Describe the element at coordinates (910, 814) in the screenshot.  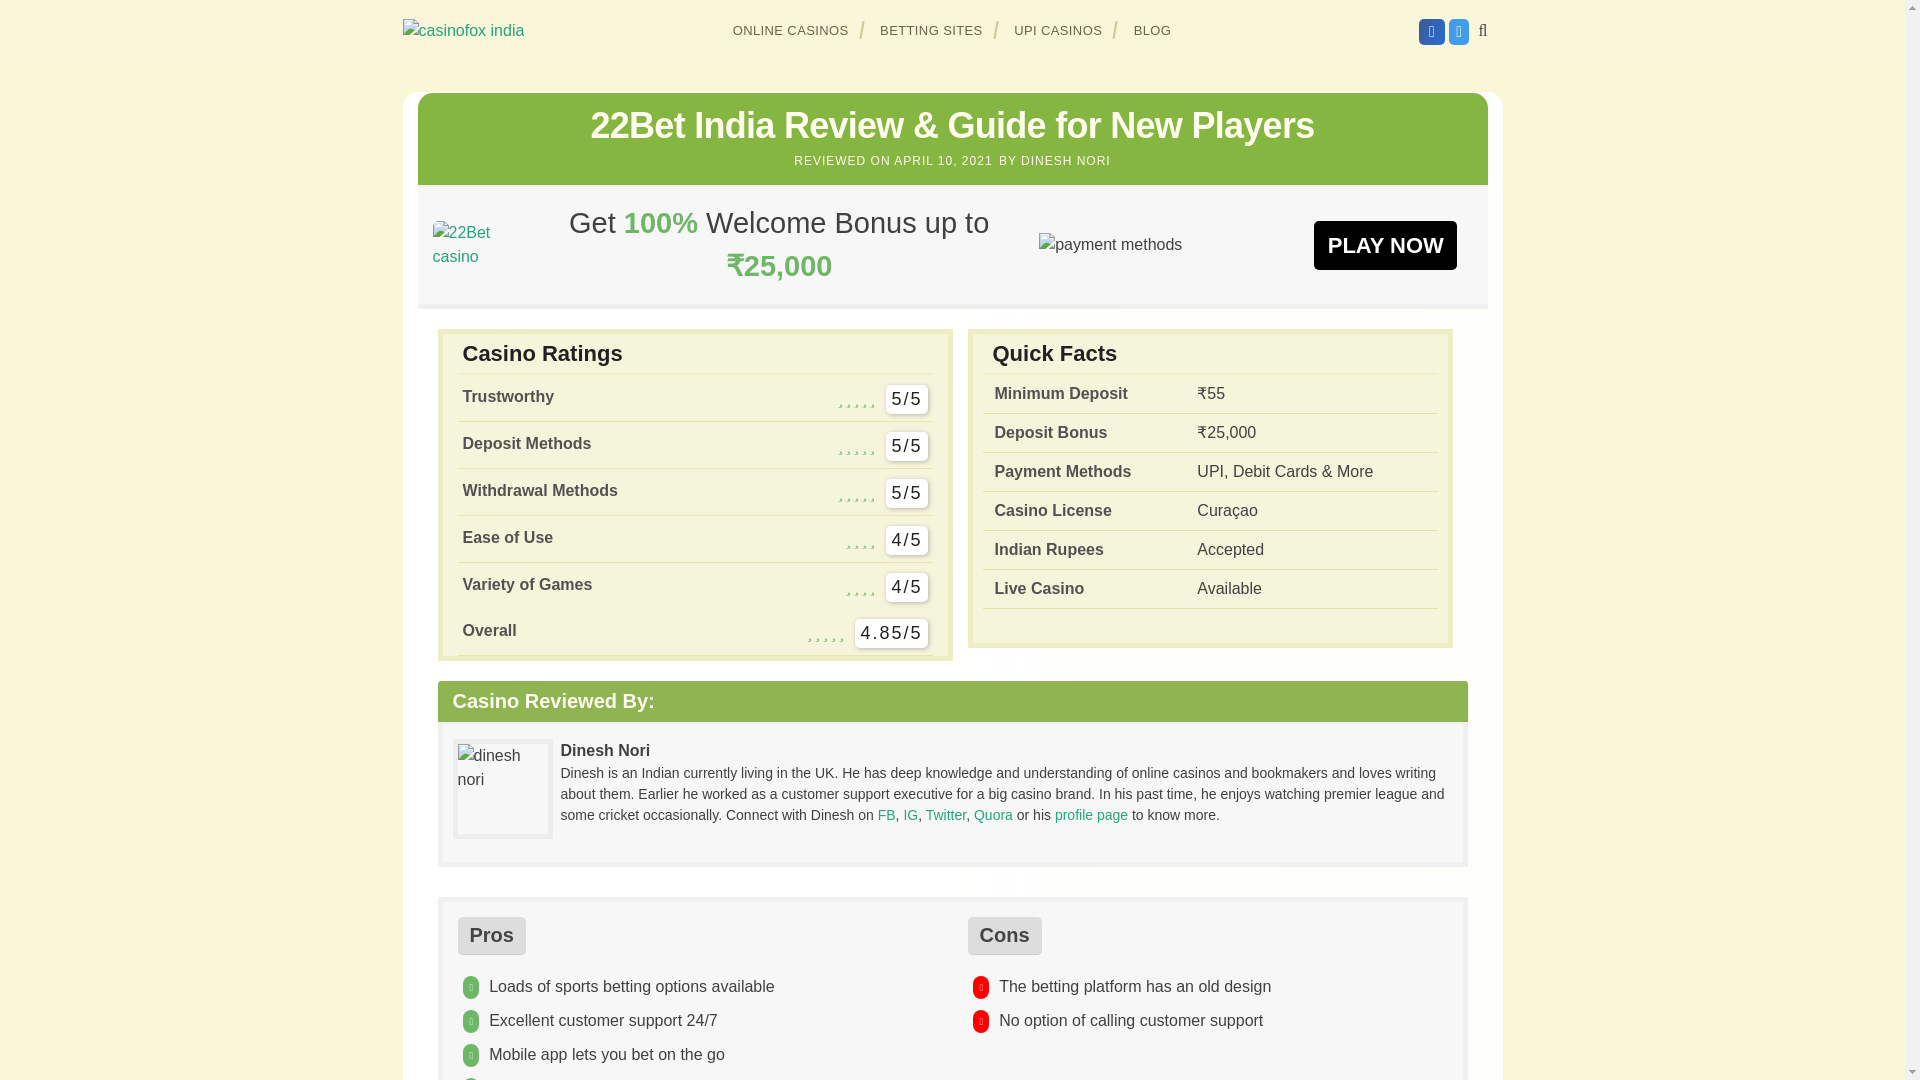
I see `IG` at that location.